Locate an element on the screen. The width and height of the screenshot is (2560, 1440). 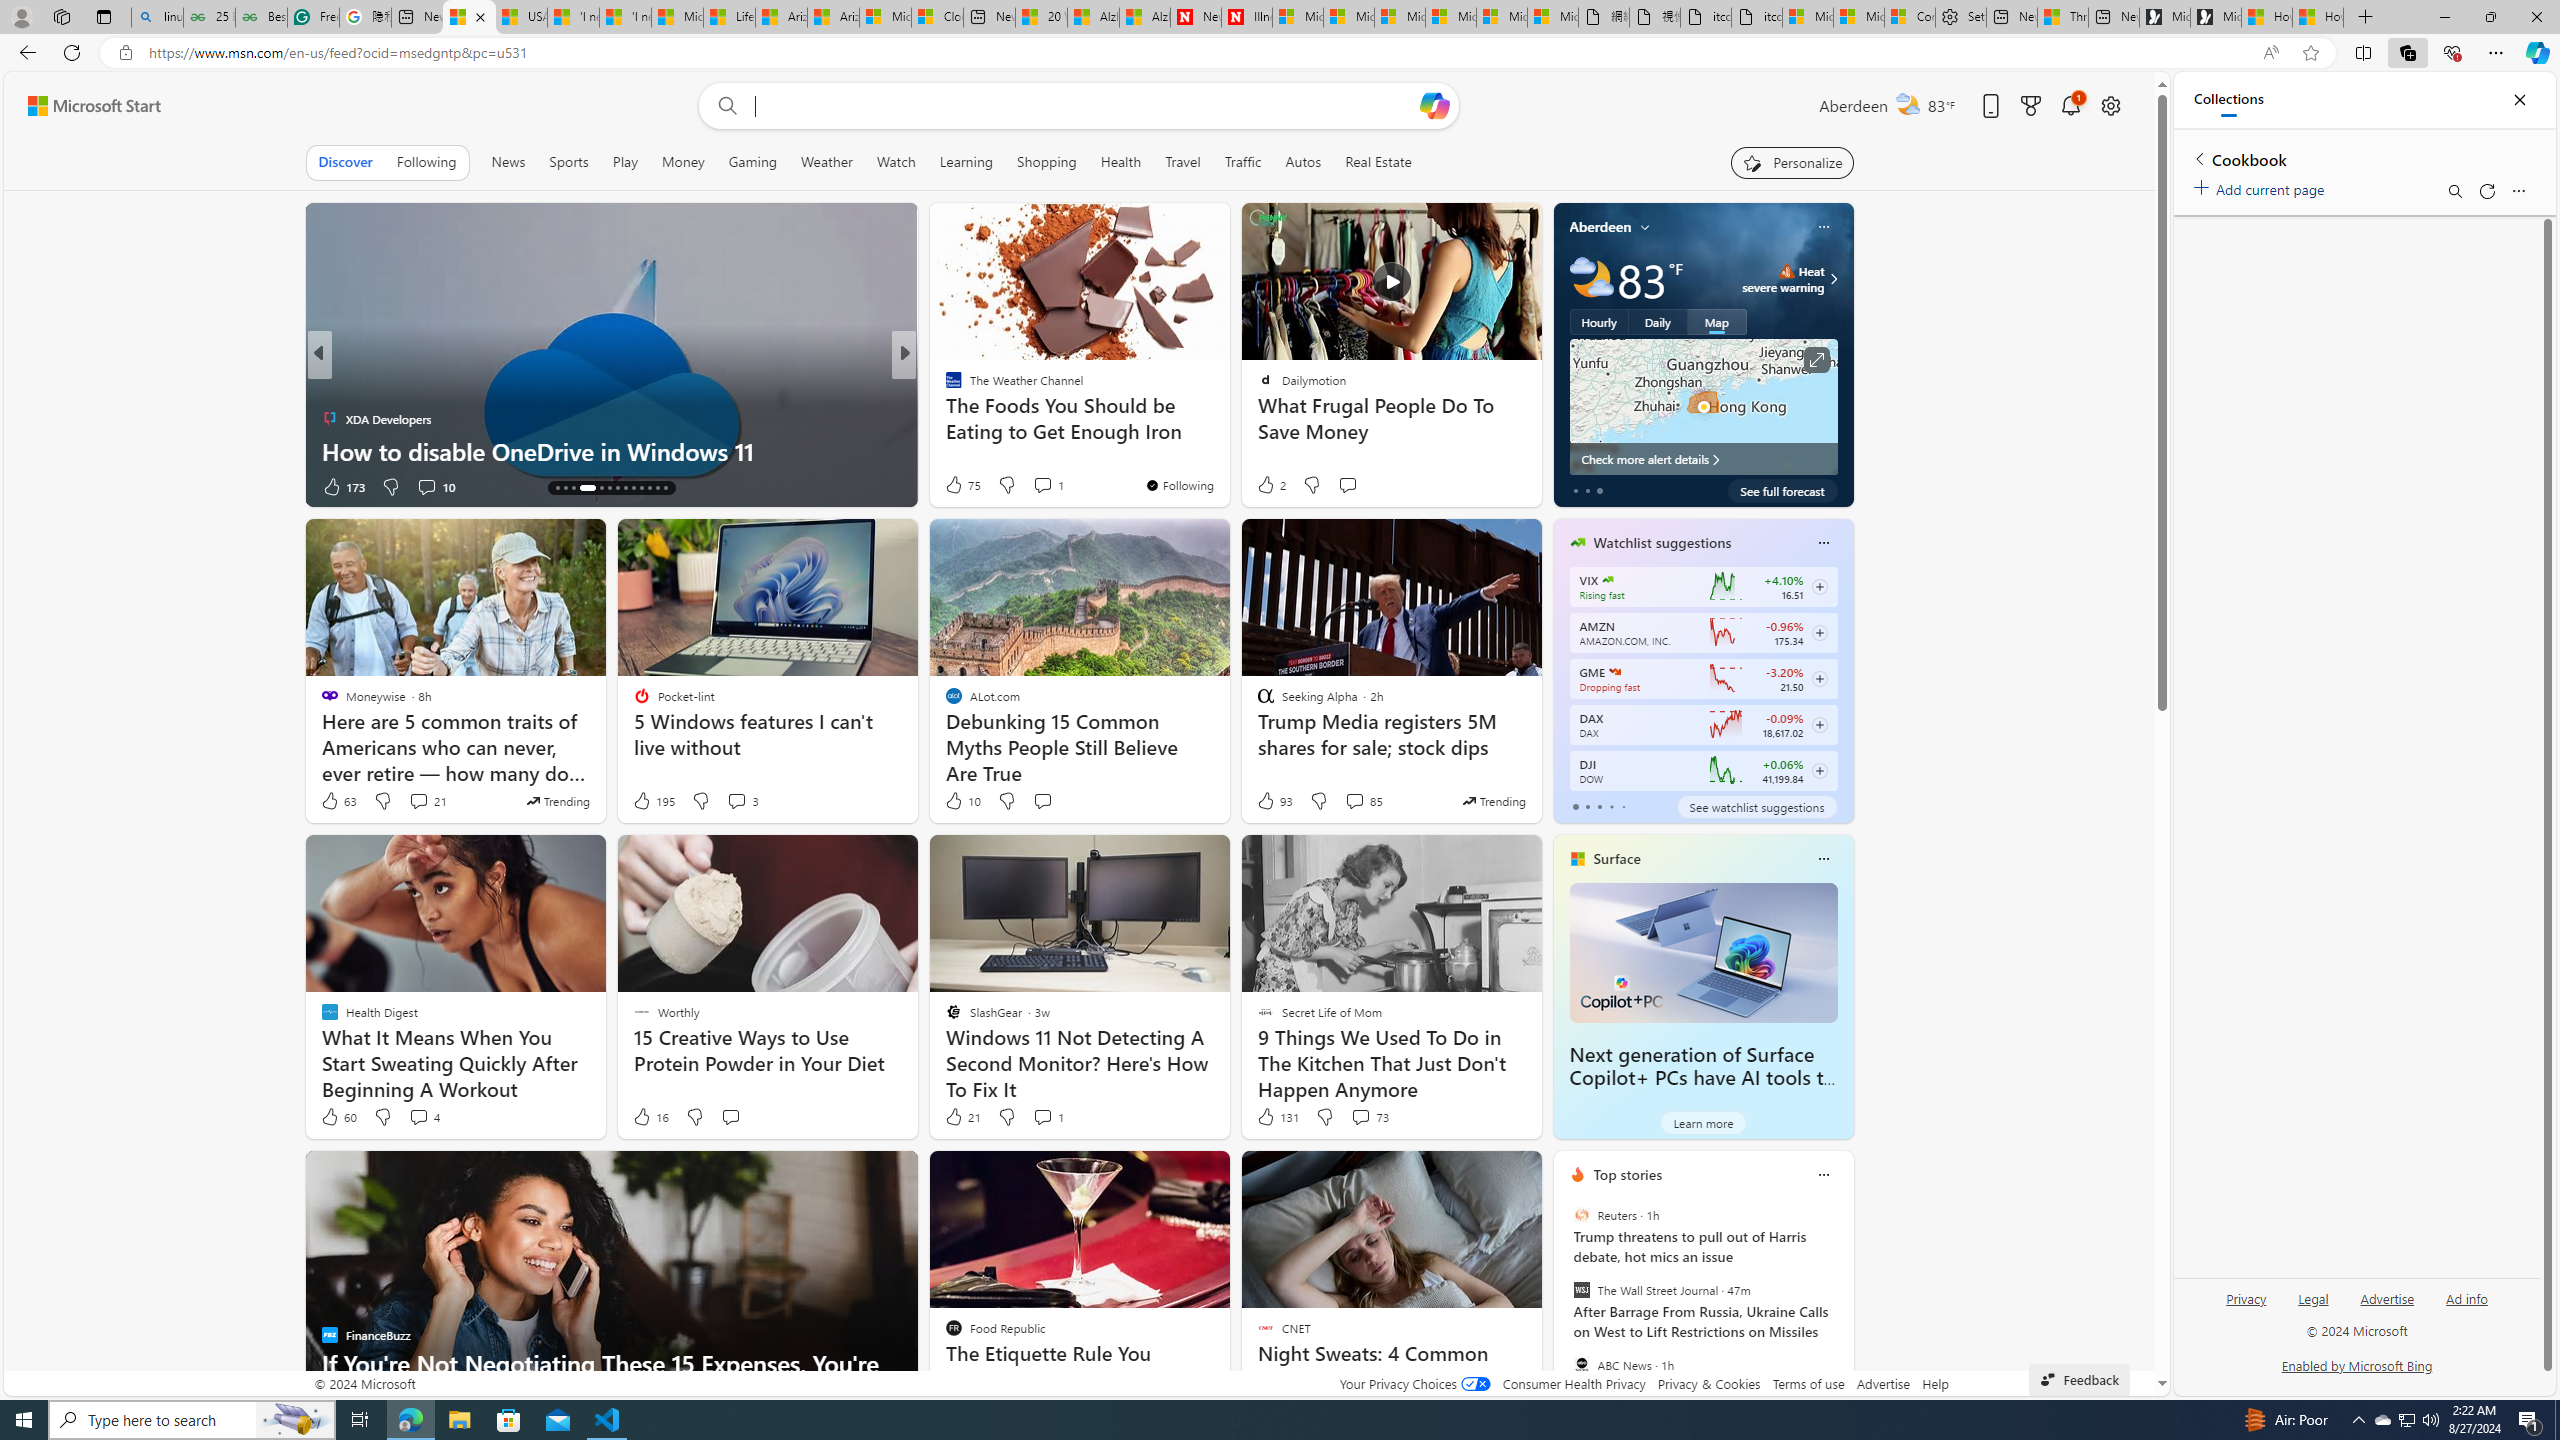
View comments 5 Comment is located at coordinates (1036, 486).